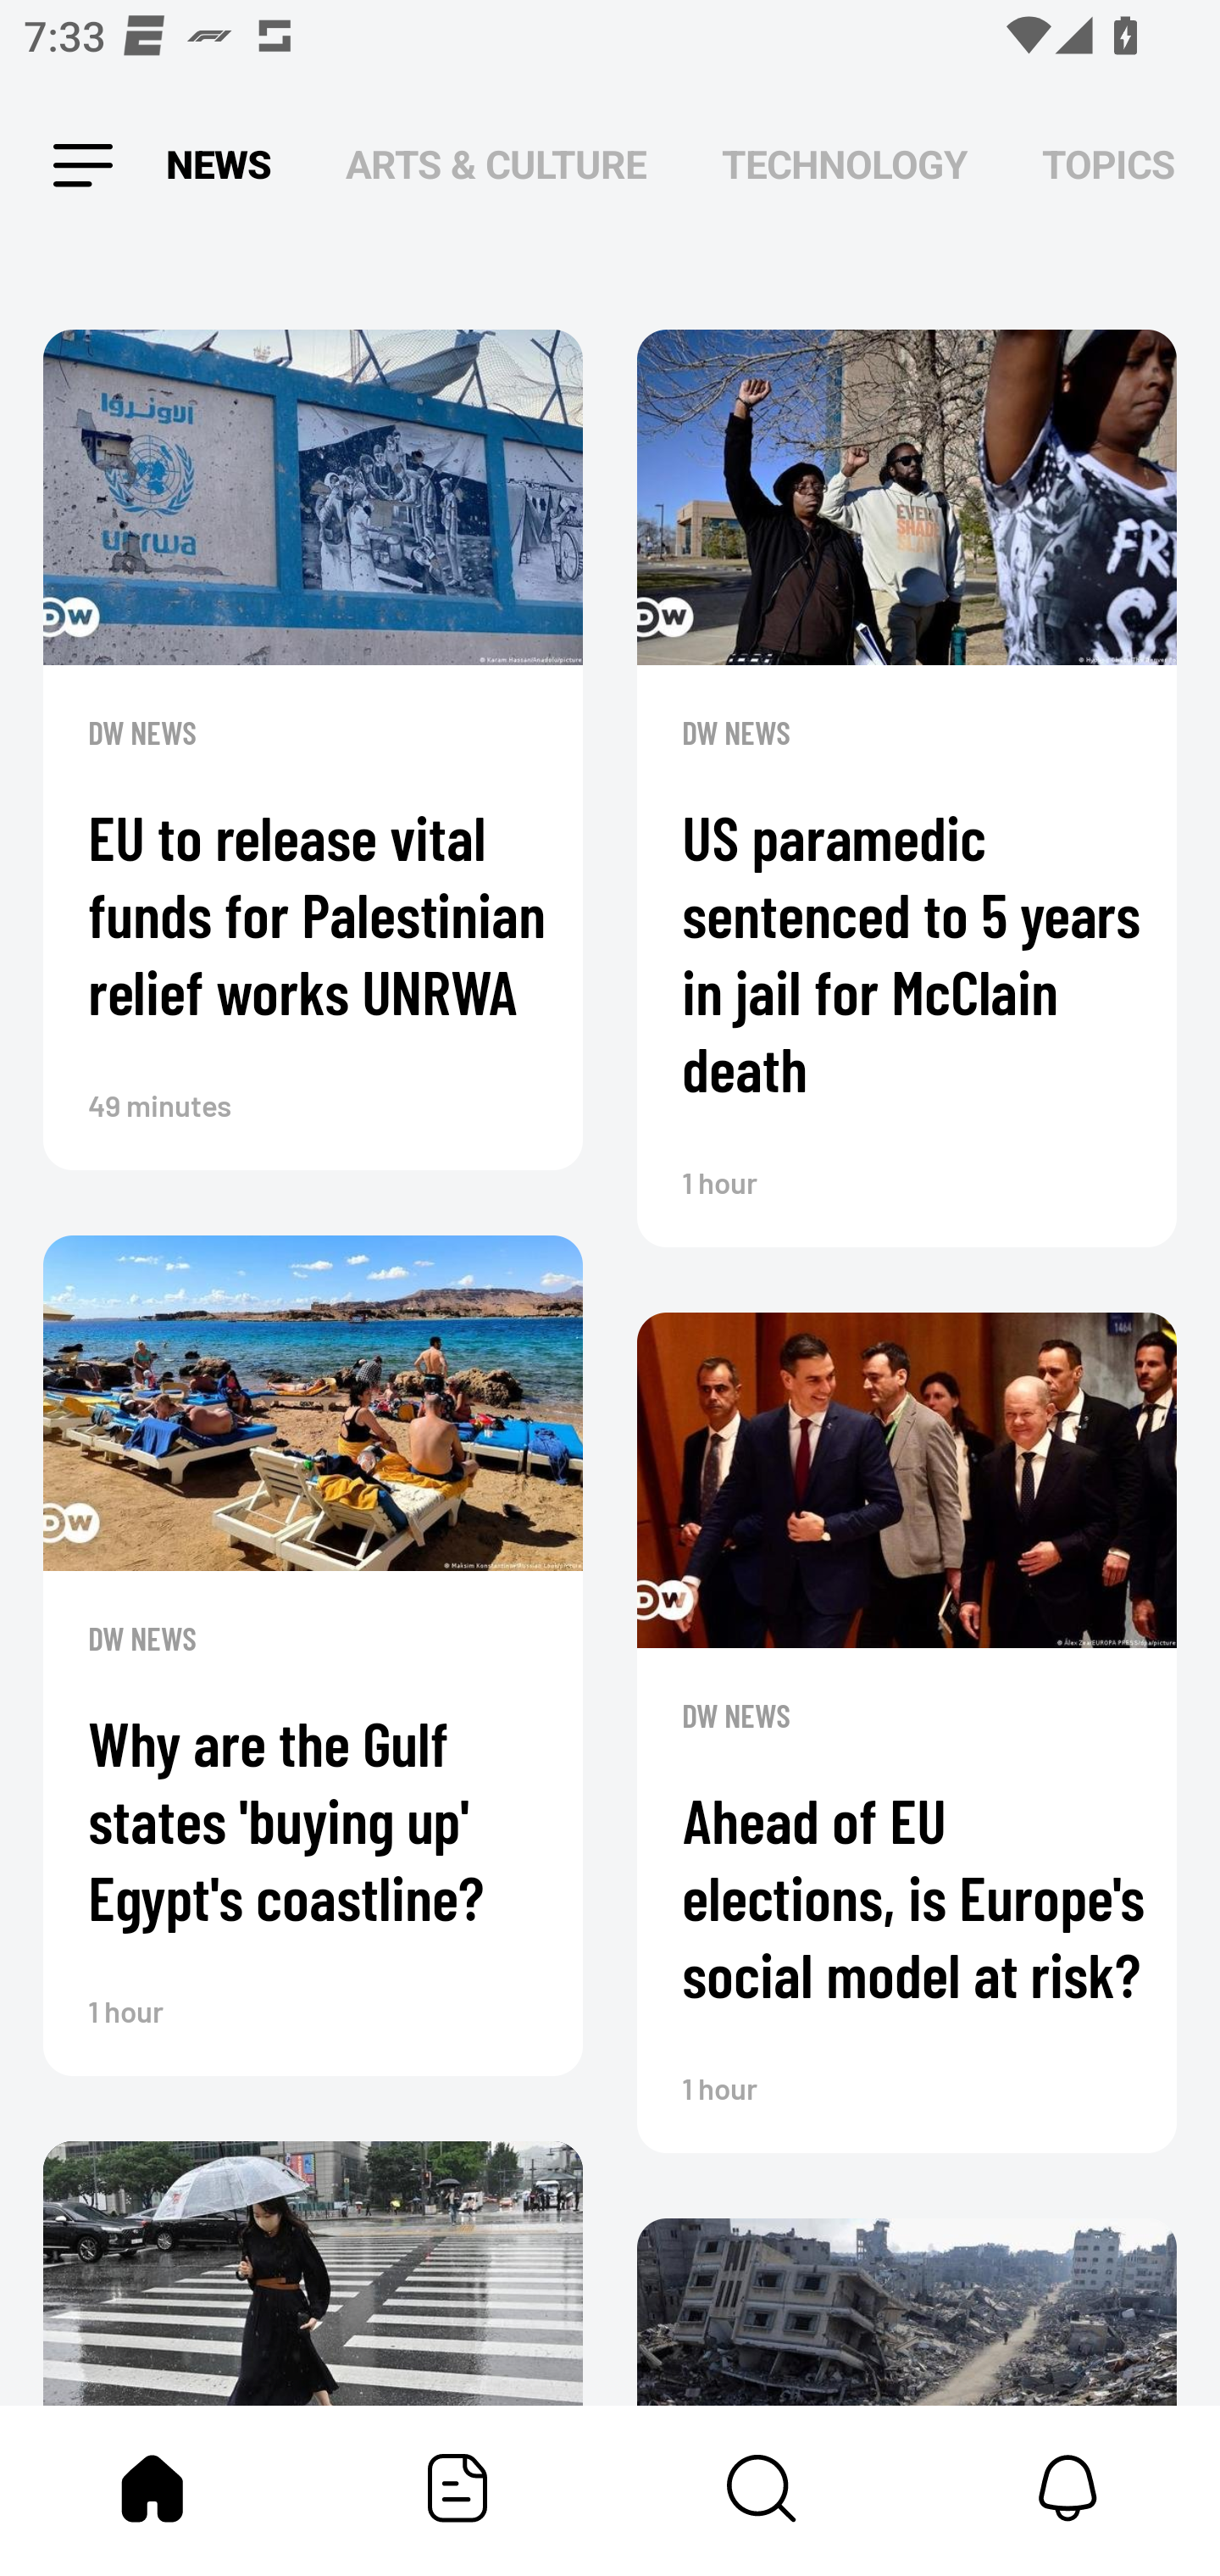 This screenshot has width=1220, height=2576. What do you see at coordinates (844, 166) in the screenshot?
I see `TECHNOLOGY` at bounding box center [844, 166].